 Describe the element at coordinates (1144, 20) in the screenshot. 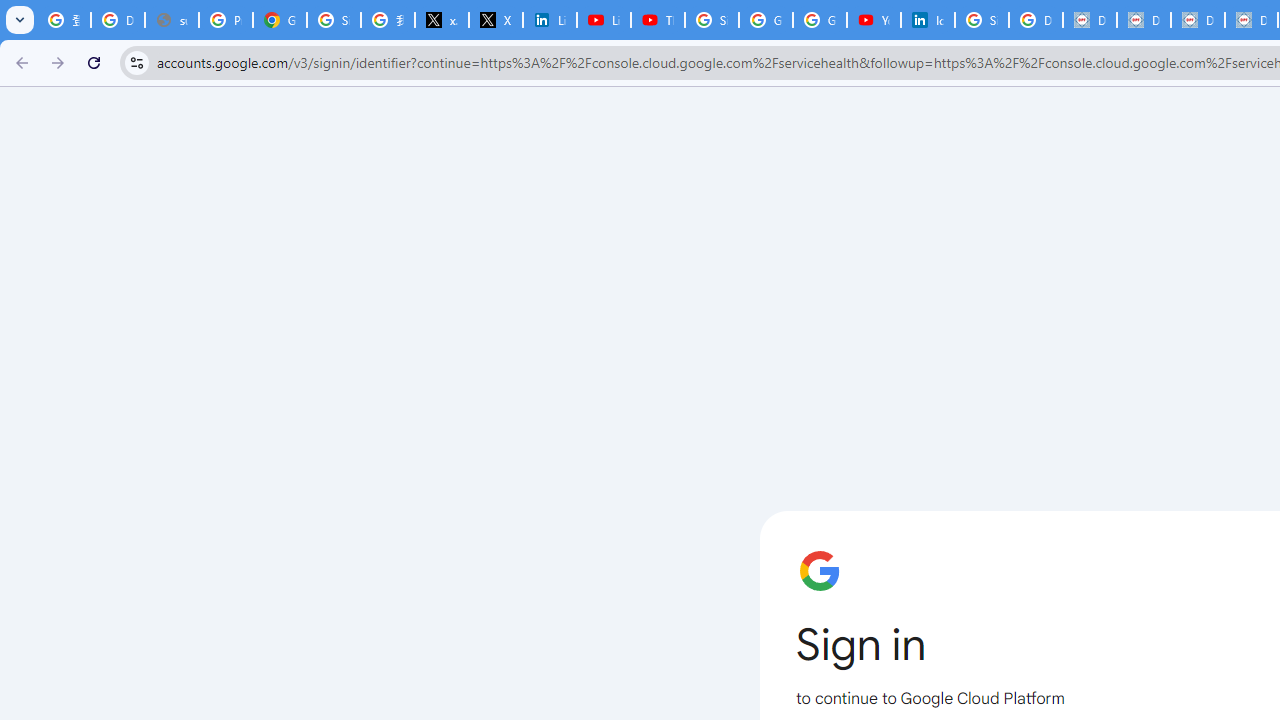

I see `Data Privacy Framework` at that location.